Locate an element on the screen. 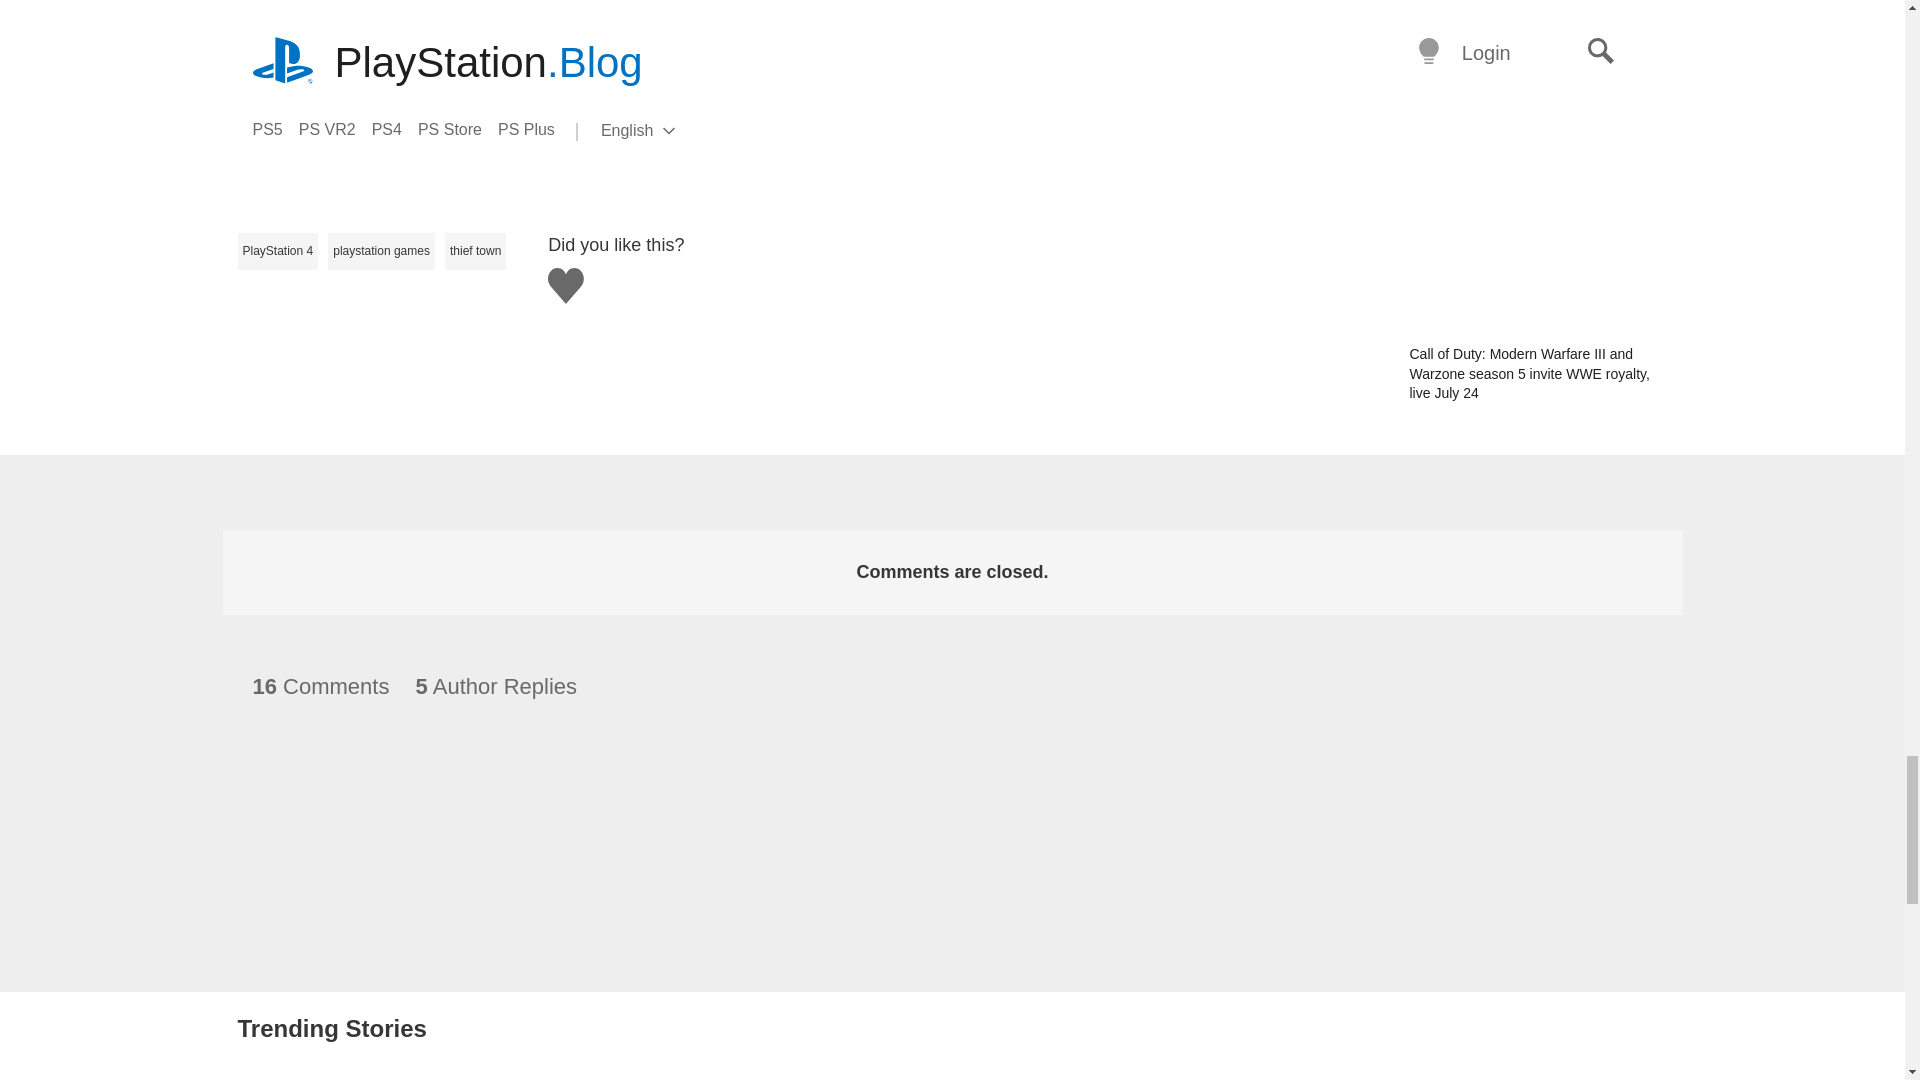 The width and height of the screenshot is (1920, 1080). Like this is located at coordinates (565, 285).